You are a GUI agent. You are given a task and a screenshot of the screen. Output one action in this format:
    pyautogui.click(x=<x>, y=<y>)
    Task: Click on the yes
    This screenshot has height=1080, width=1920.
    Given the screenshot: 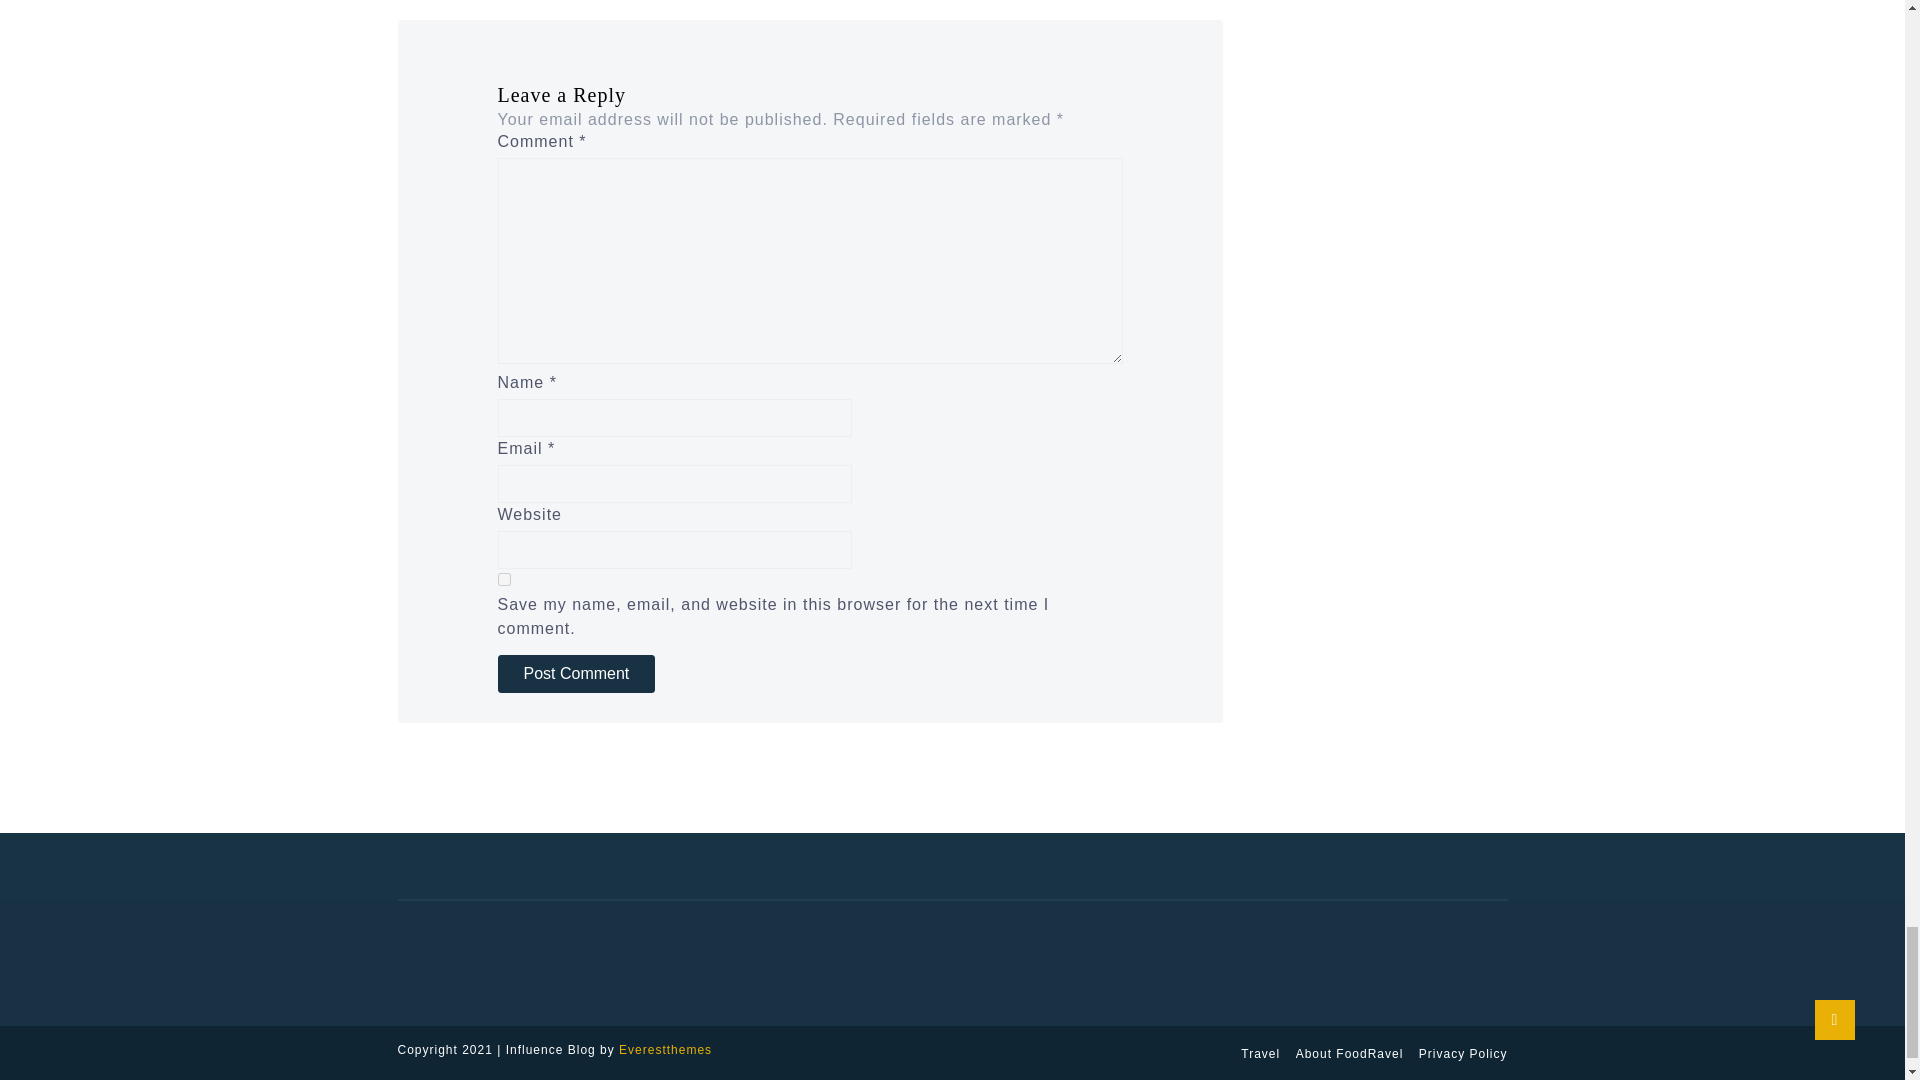 What is the action you would take?
    pyautogui.click(x=504, y=580)
    